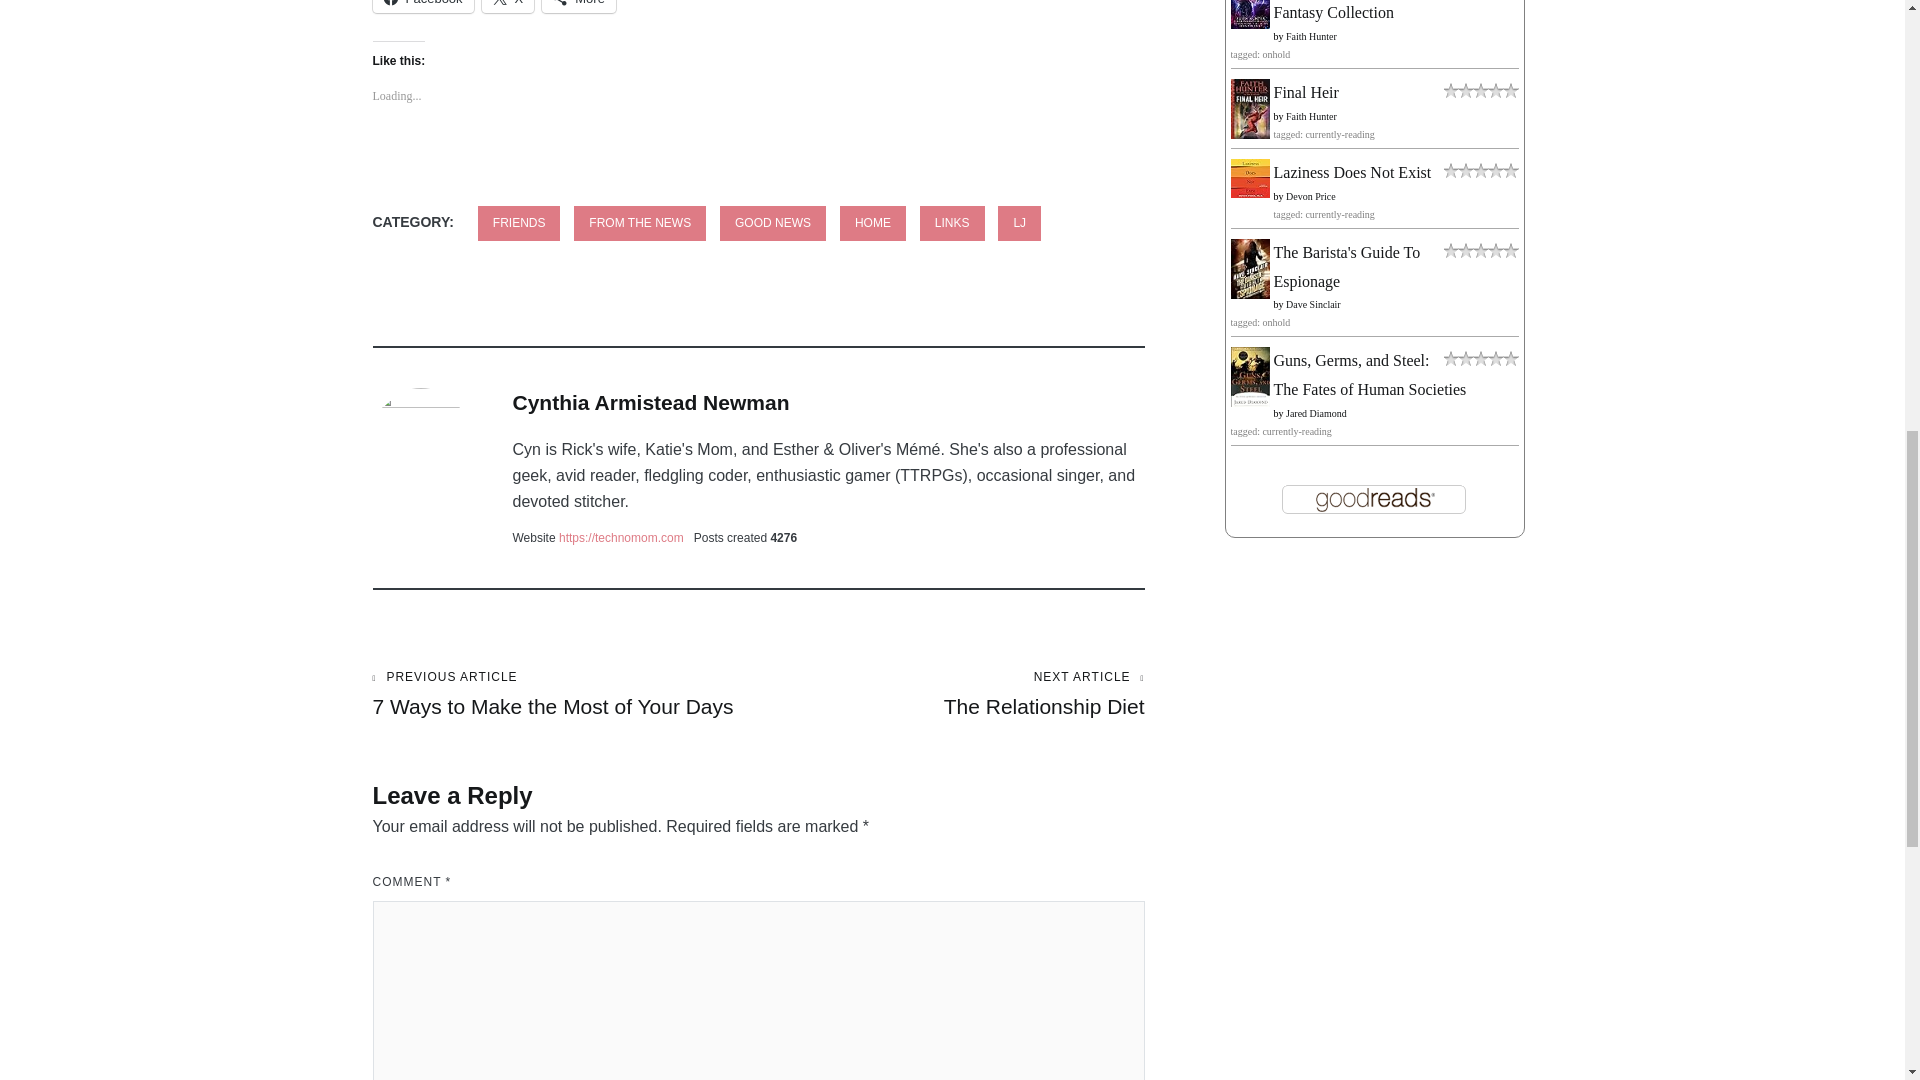 The width and height of the screenshot is (1920, 1080). What do you see at coordinates (422, 6) in the screenshot?
I see `Click to share on Facebook` at bounding box center [422, 6].